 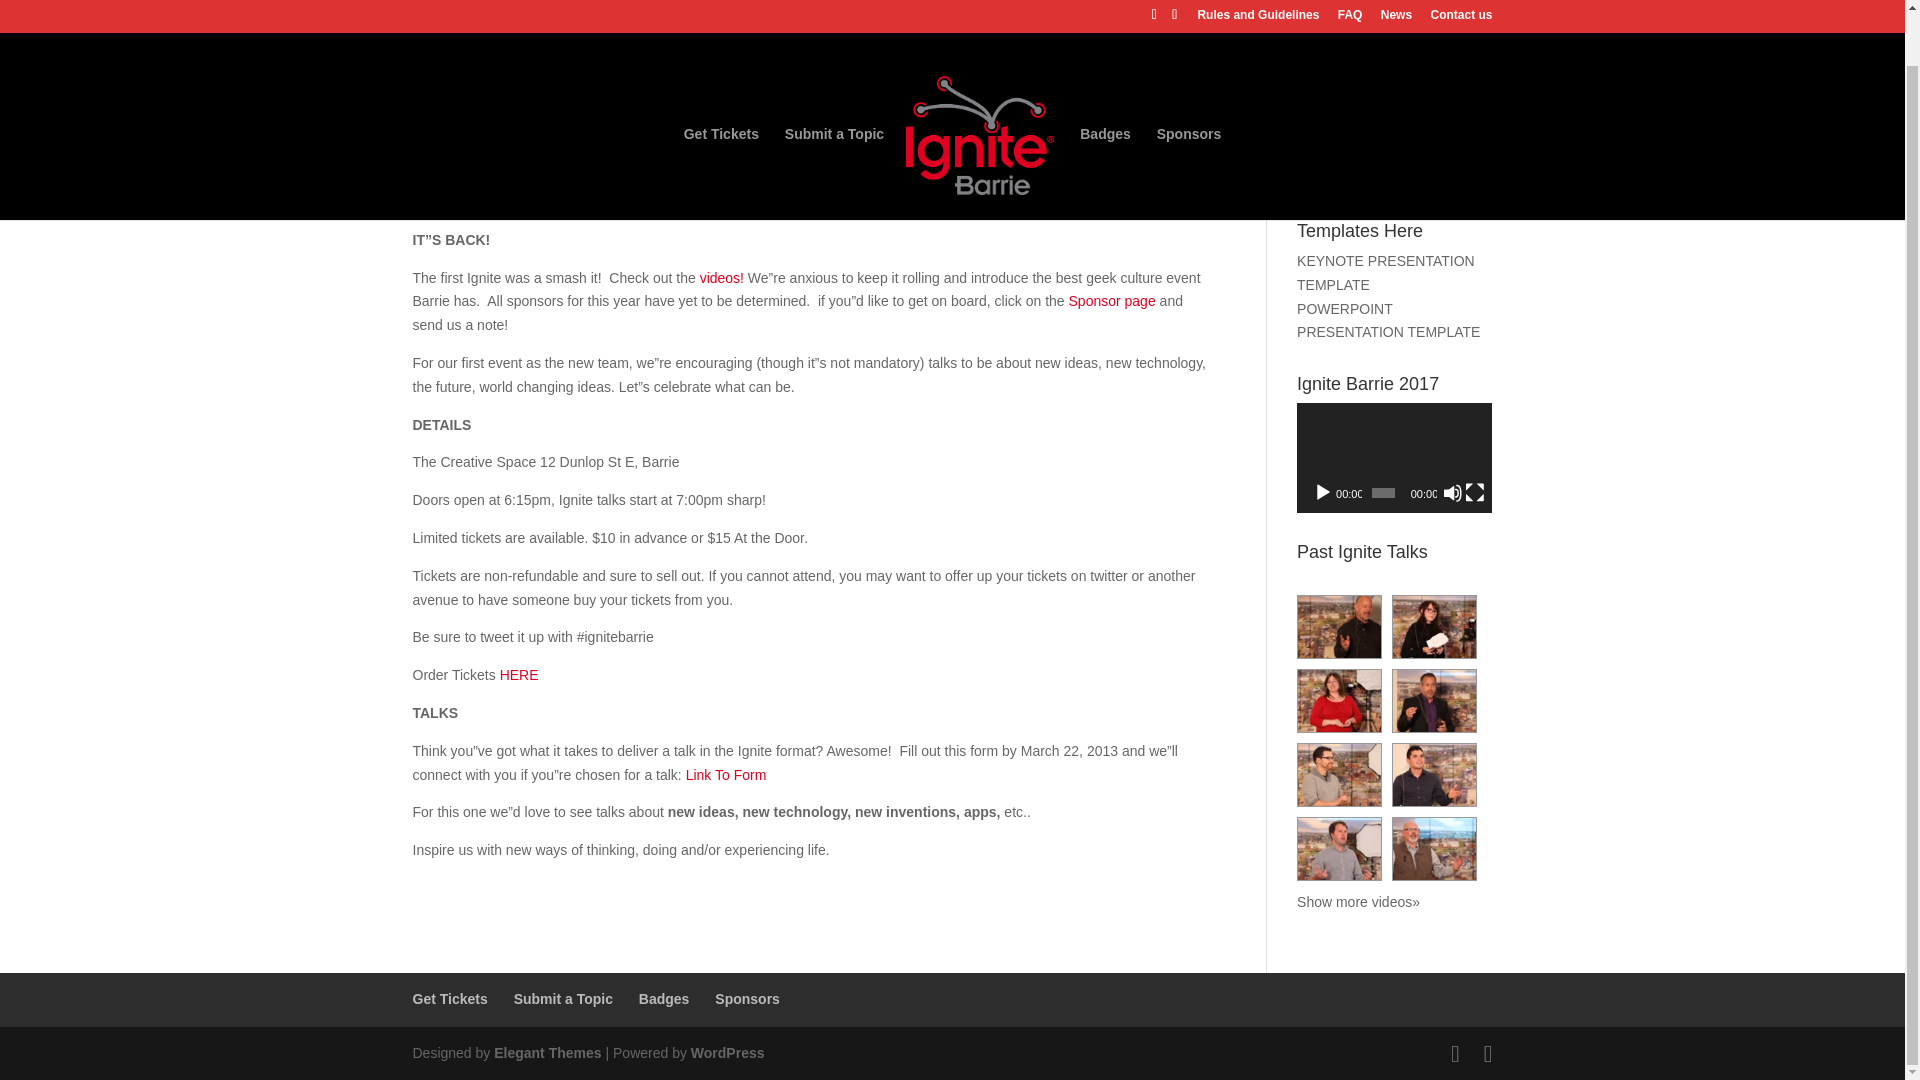 I want to click on Mute, so click(x=1453, y=492).